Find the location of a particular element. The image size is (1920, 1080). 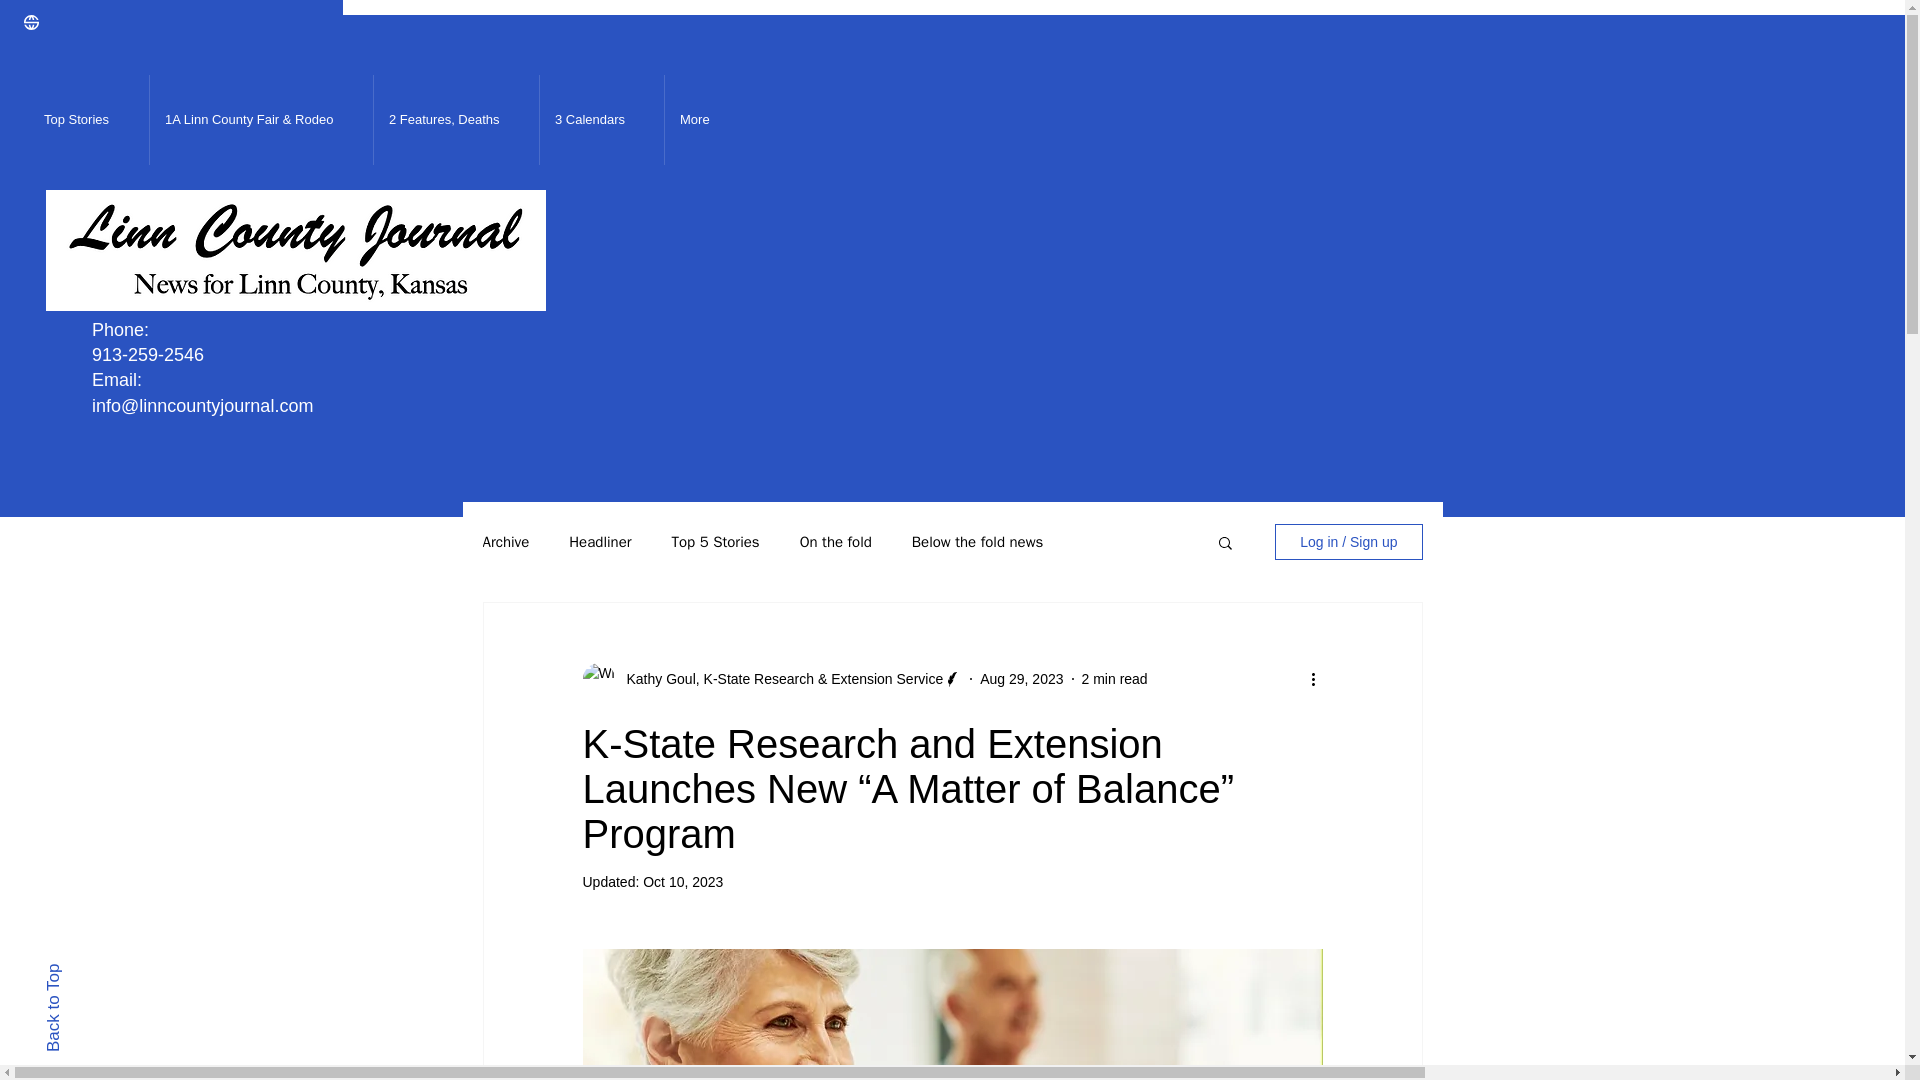

Top Stories is located at coordinates (88, 120).